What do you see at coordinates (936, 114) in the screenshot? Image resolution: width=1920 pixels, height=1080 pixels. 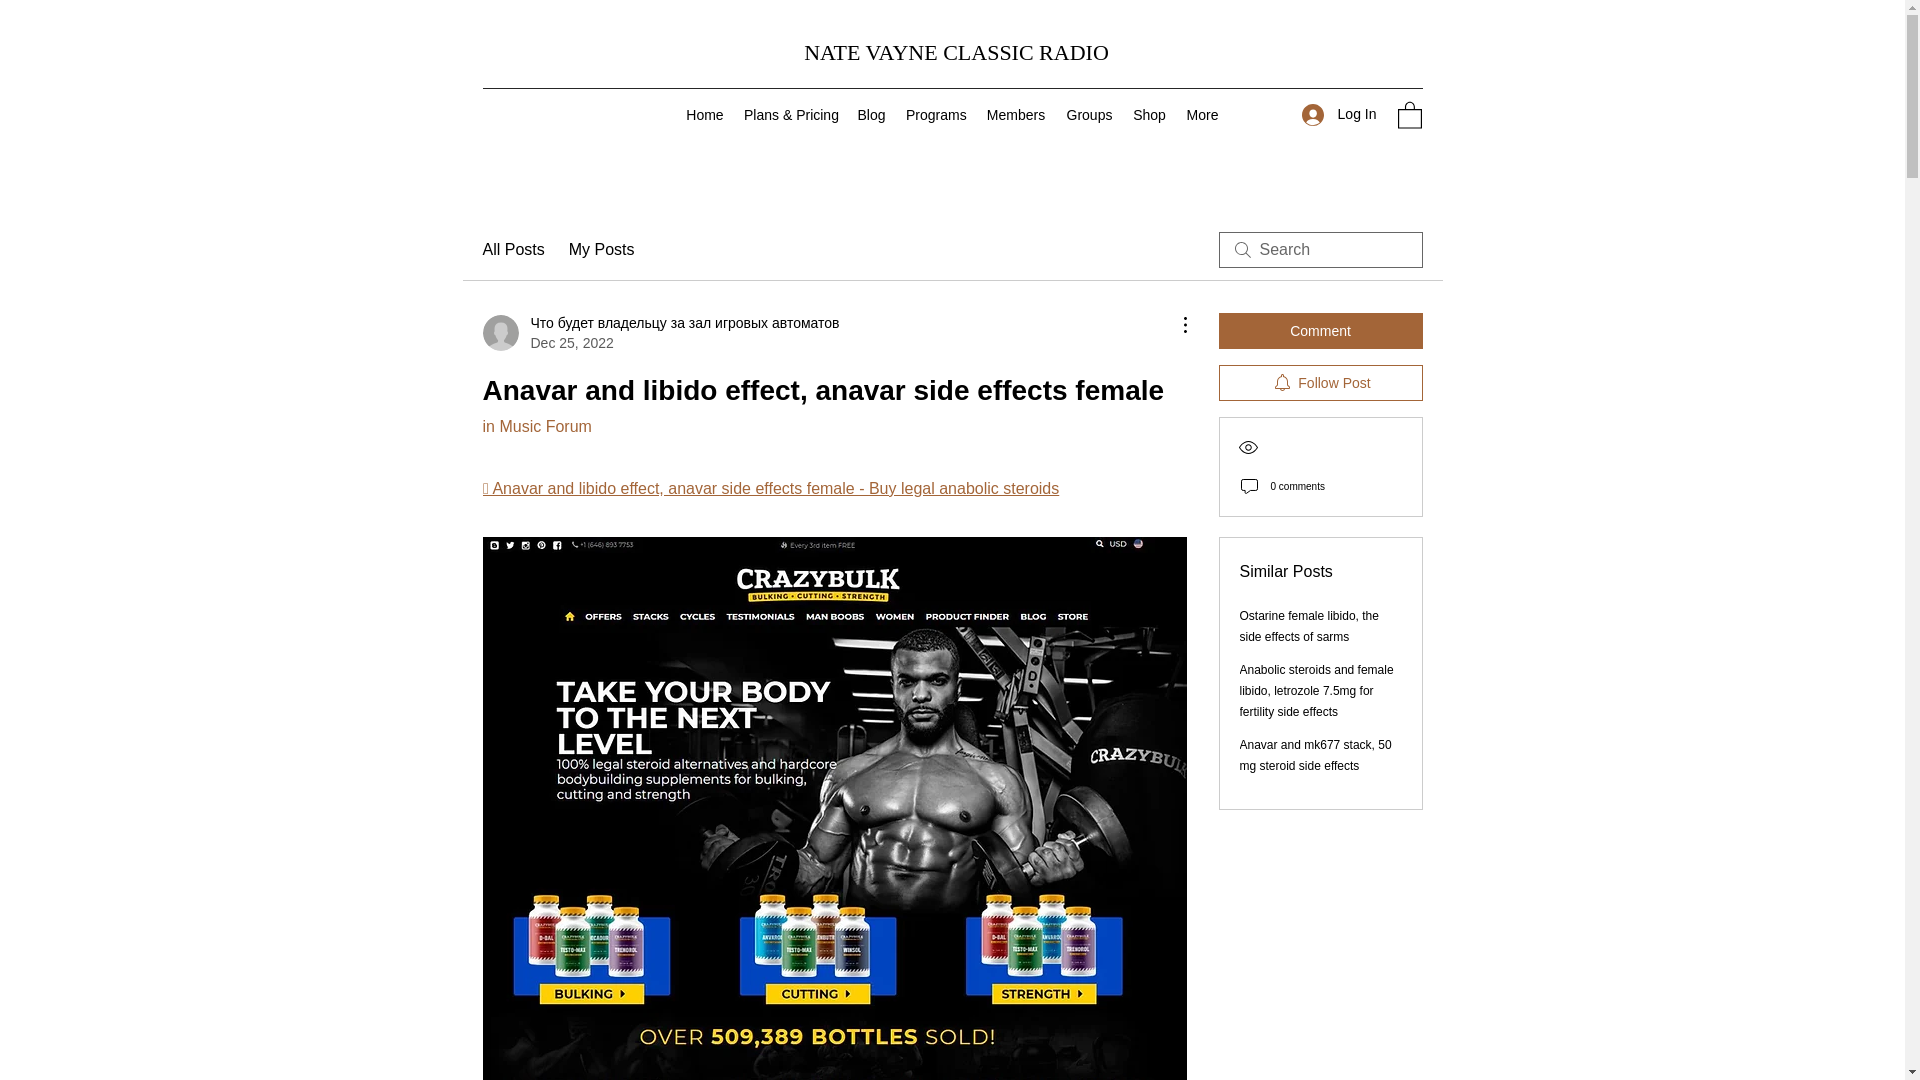 I see `Programs` at bounding box center [936, 114].